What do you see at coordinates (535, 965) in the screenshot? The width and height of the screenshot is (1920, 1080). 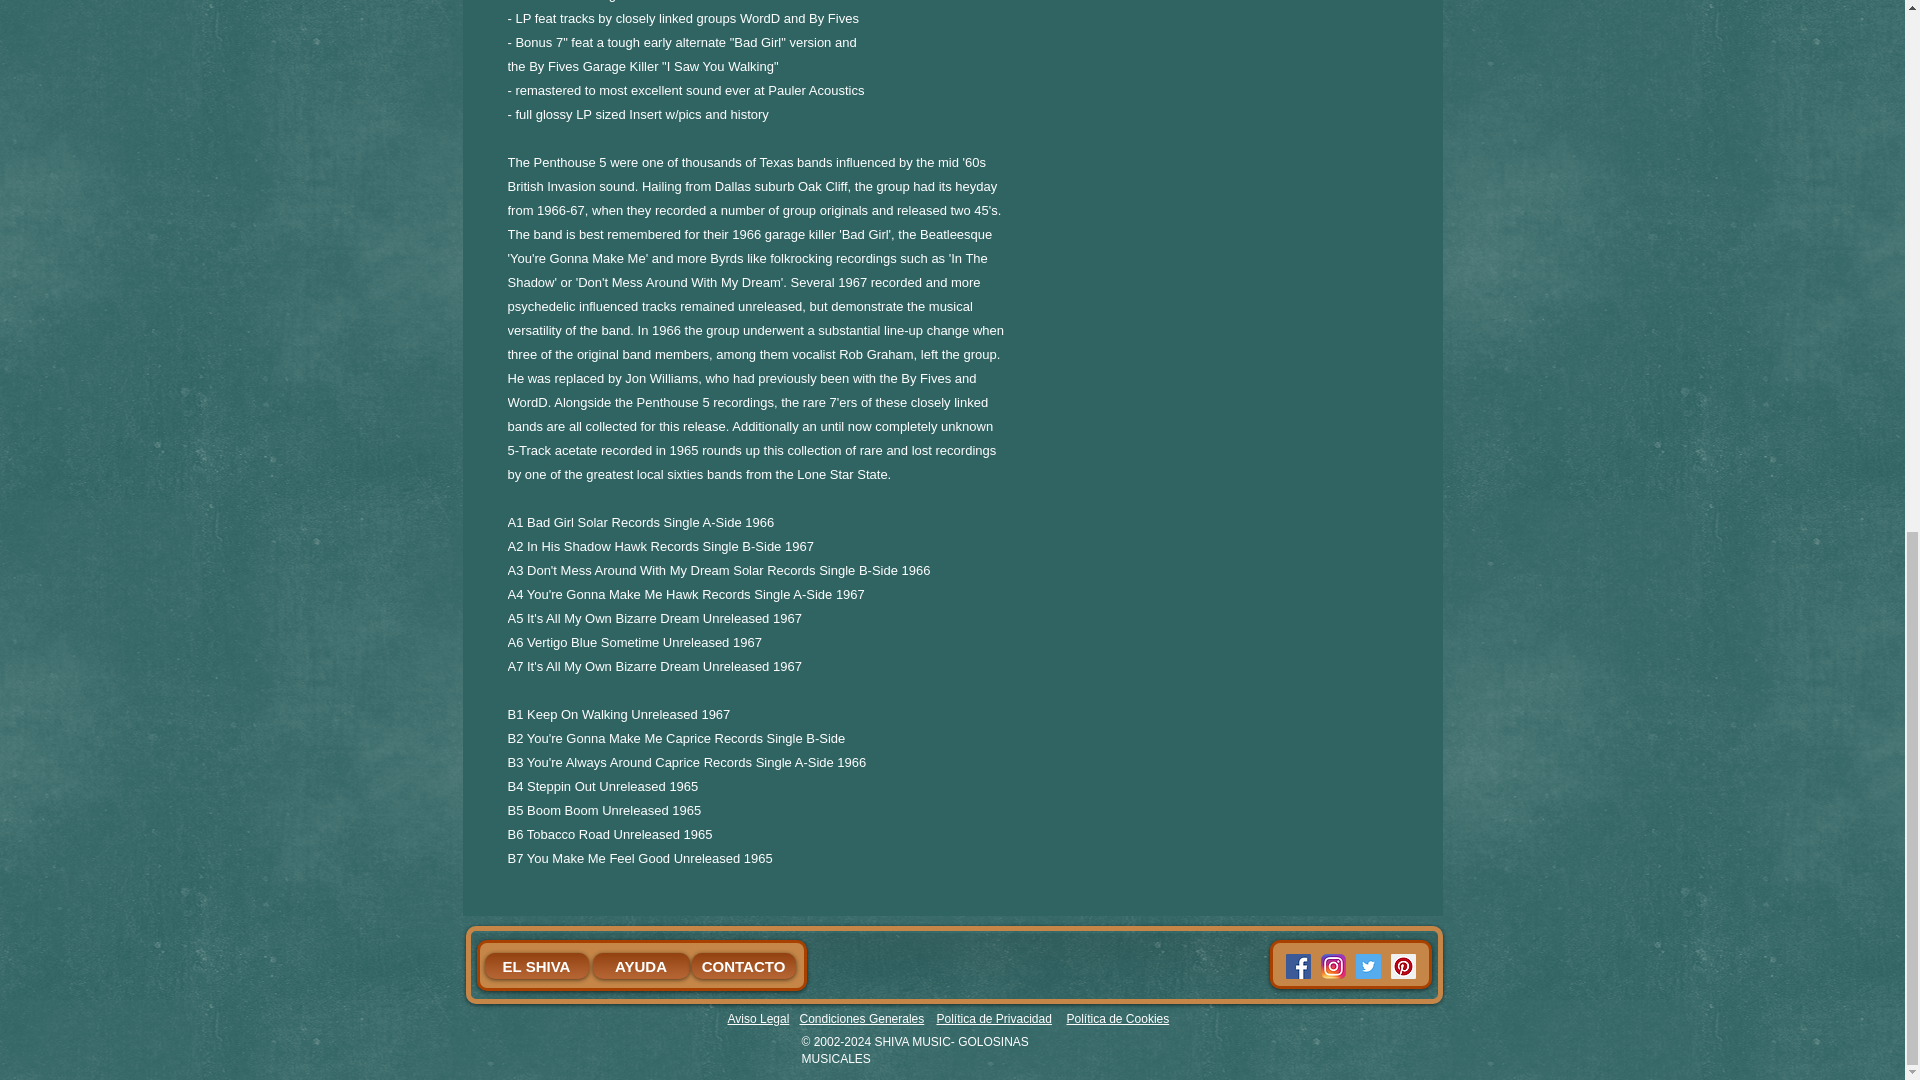 I see `EL SHIVA` at bounding box center [535, 965].